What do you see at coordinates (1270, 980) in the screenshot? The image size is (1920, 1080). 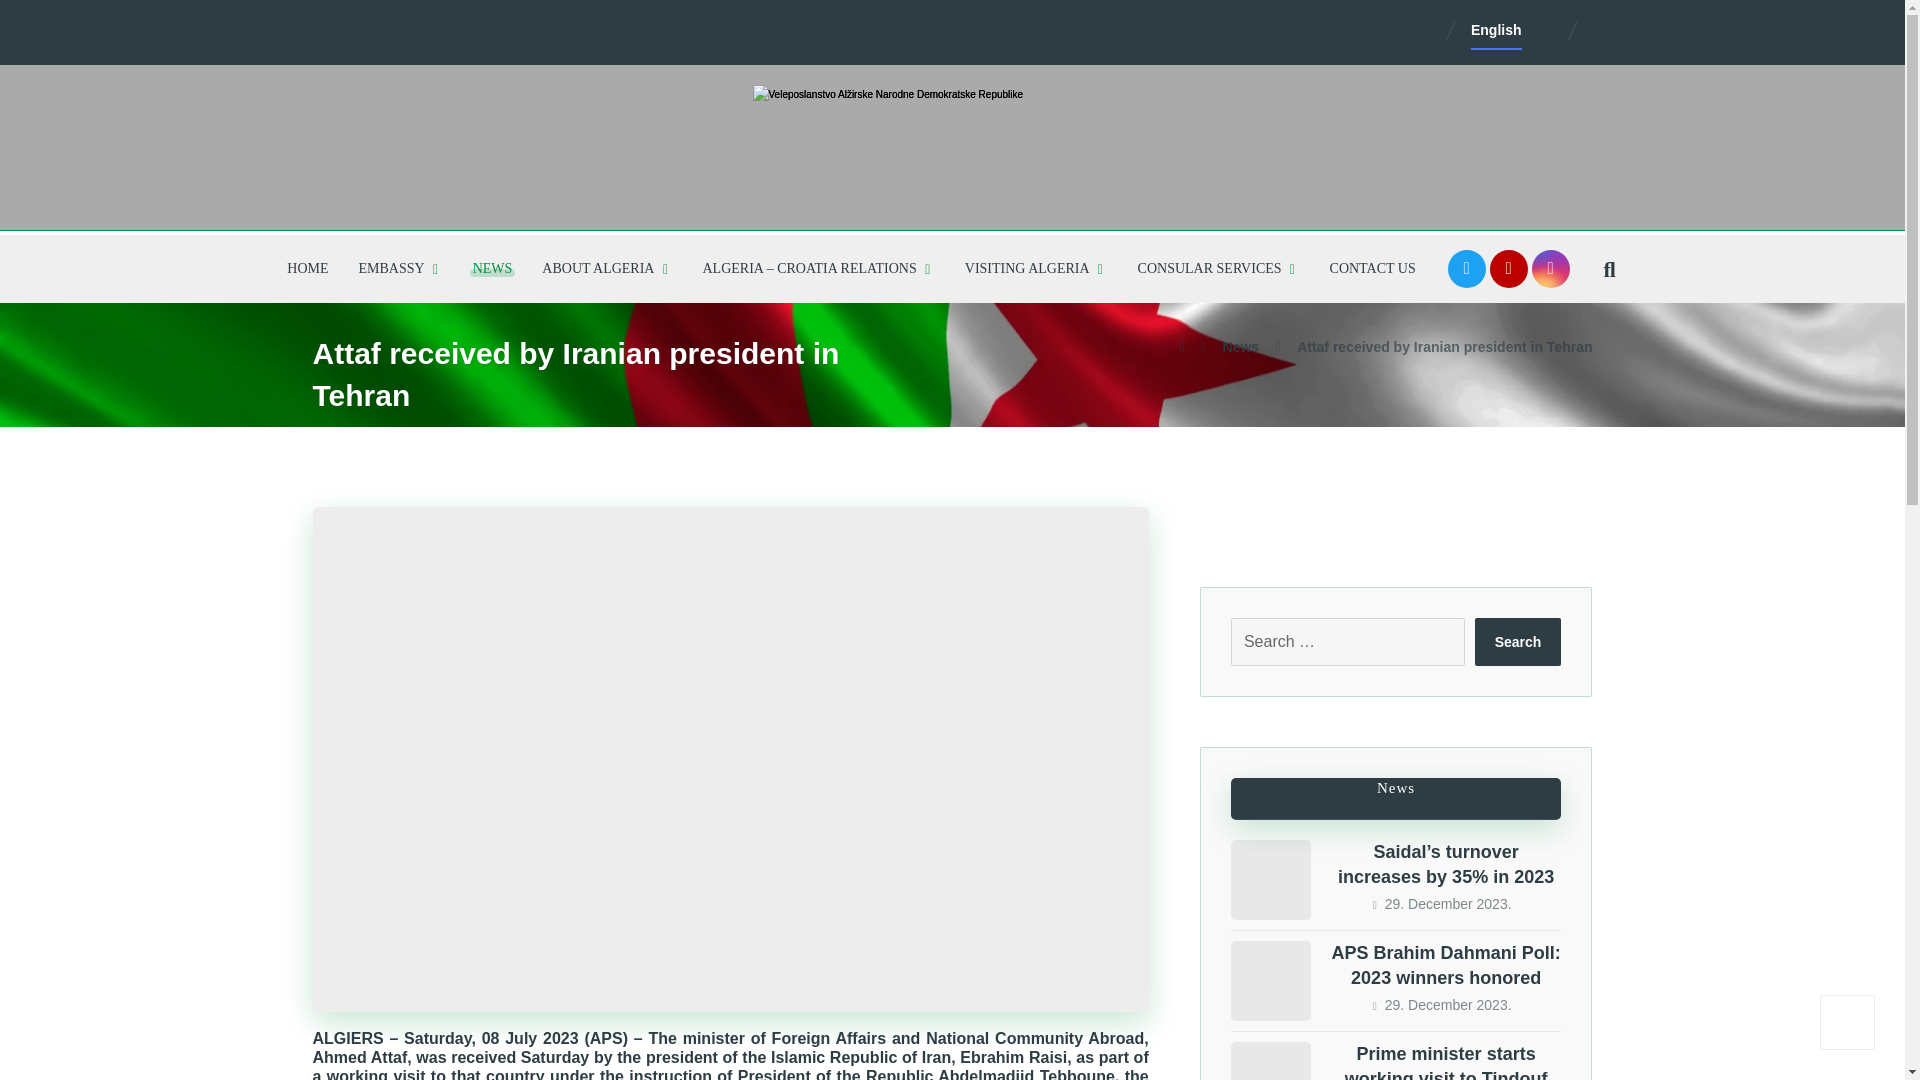 I see `APS Brahim Dahmani Poll: 2023 winners honored` at bounding box center [1270, 980].